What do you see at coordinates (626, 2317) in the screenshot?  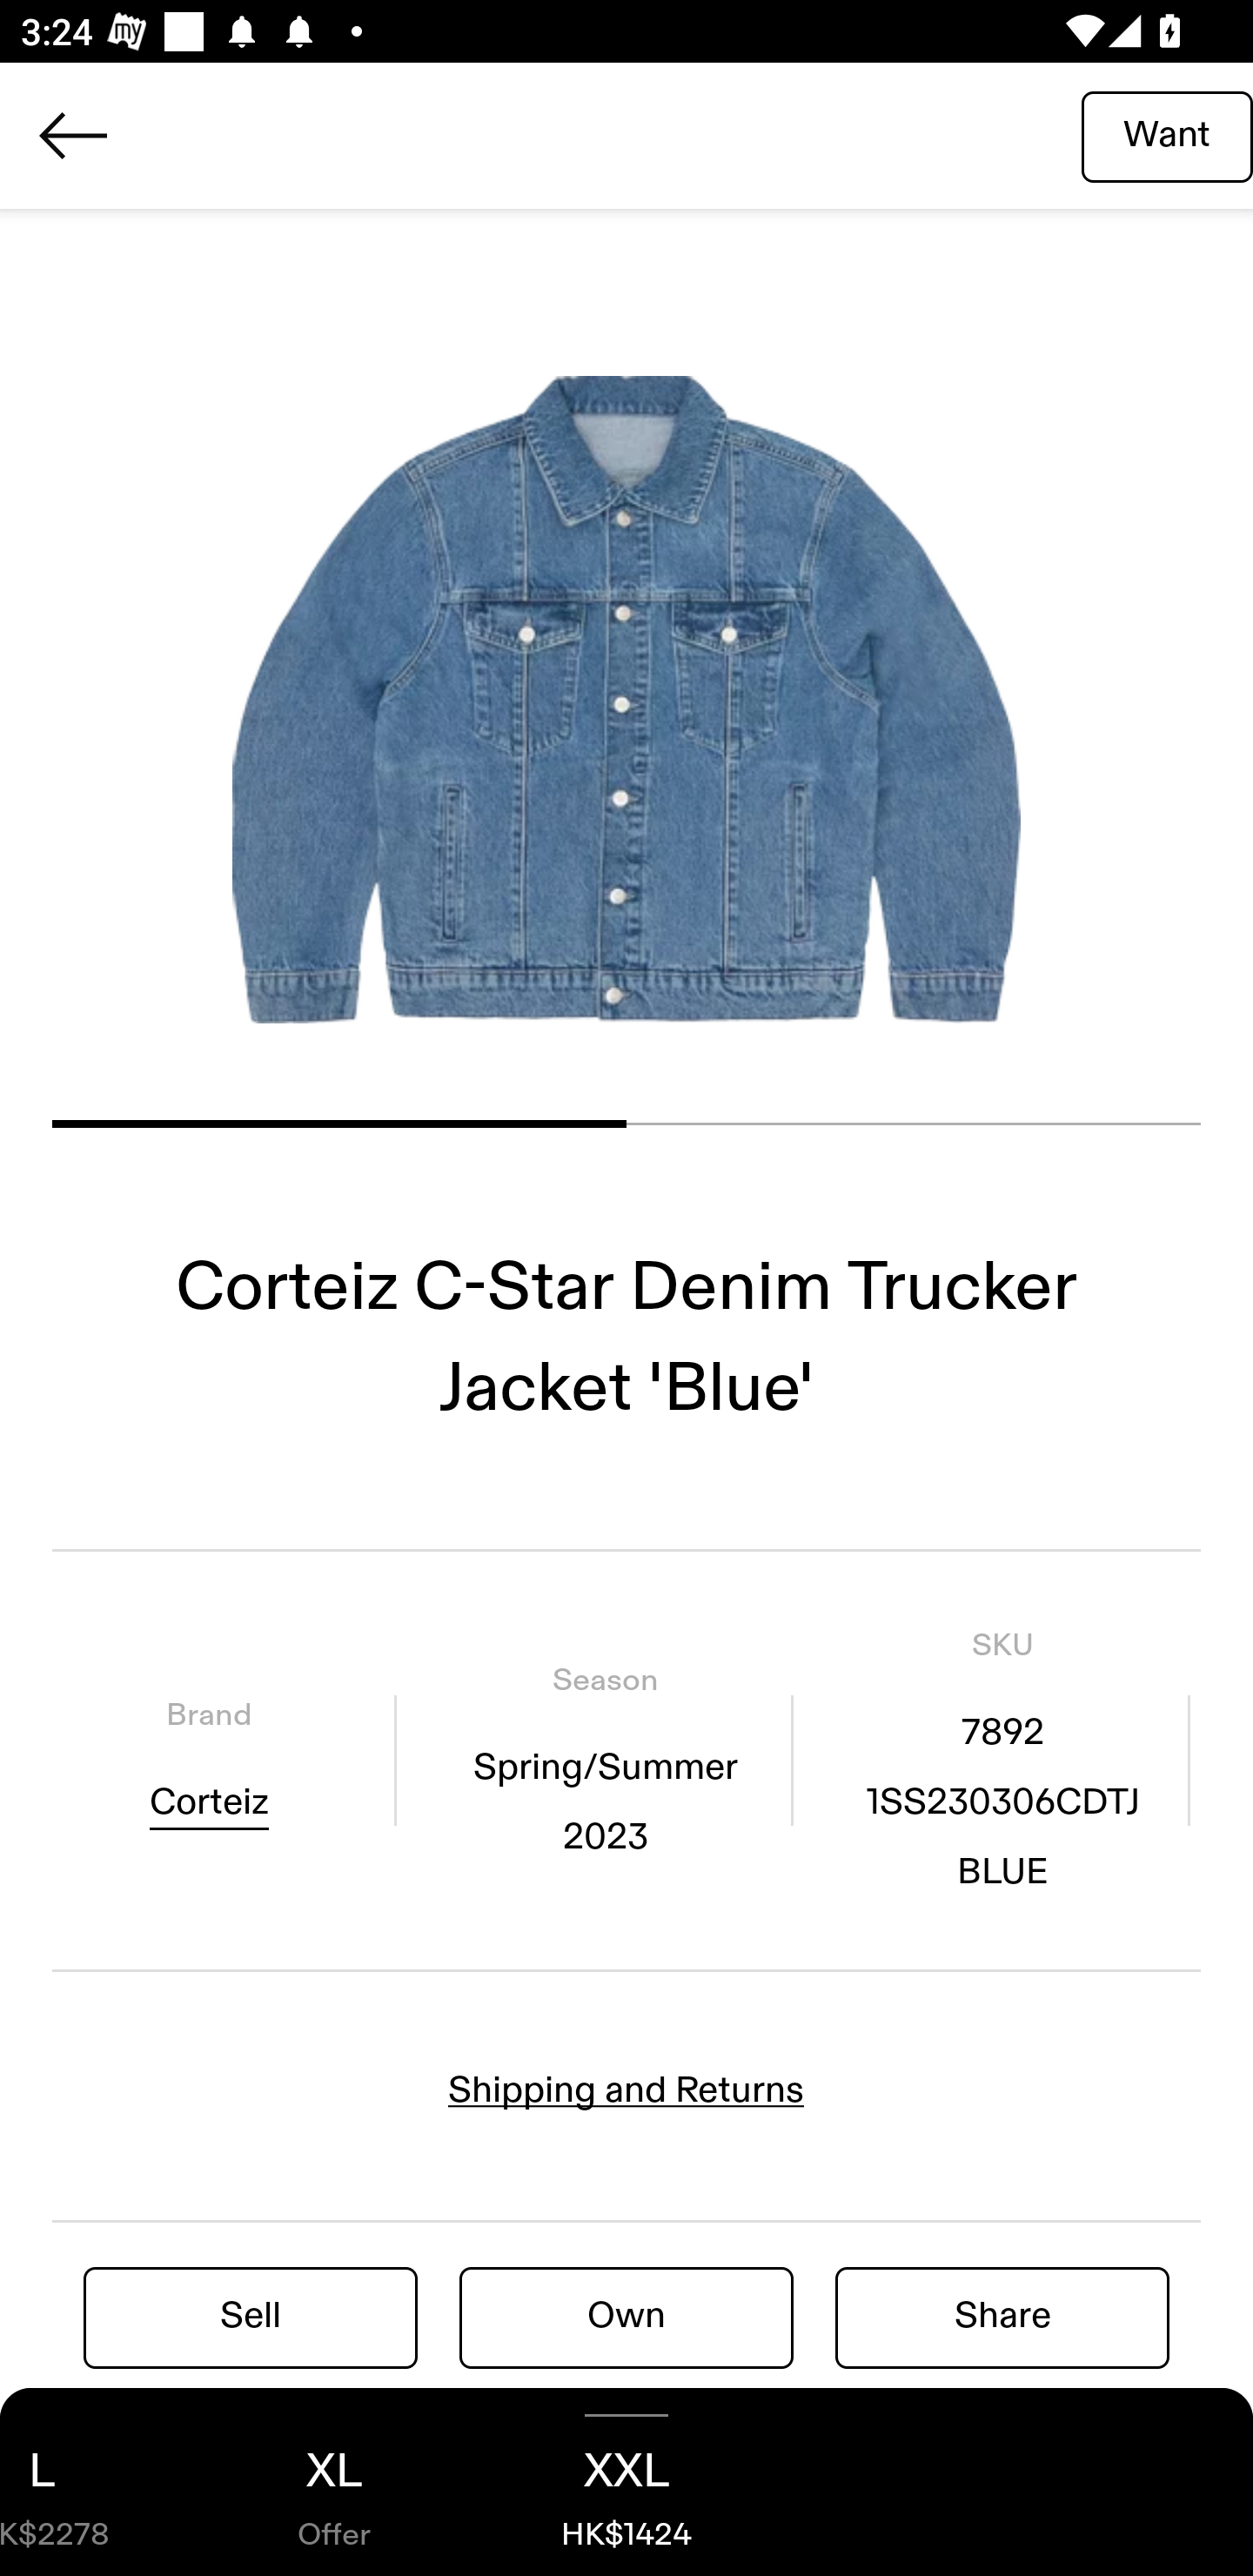 I see `Own` at bounding box center [626, 2317].